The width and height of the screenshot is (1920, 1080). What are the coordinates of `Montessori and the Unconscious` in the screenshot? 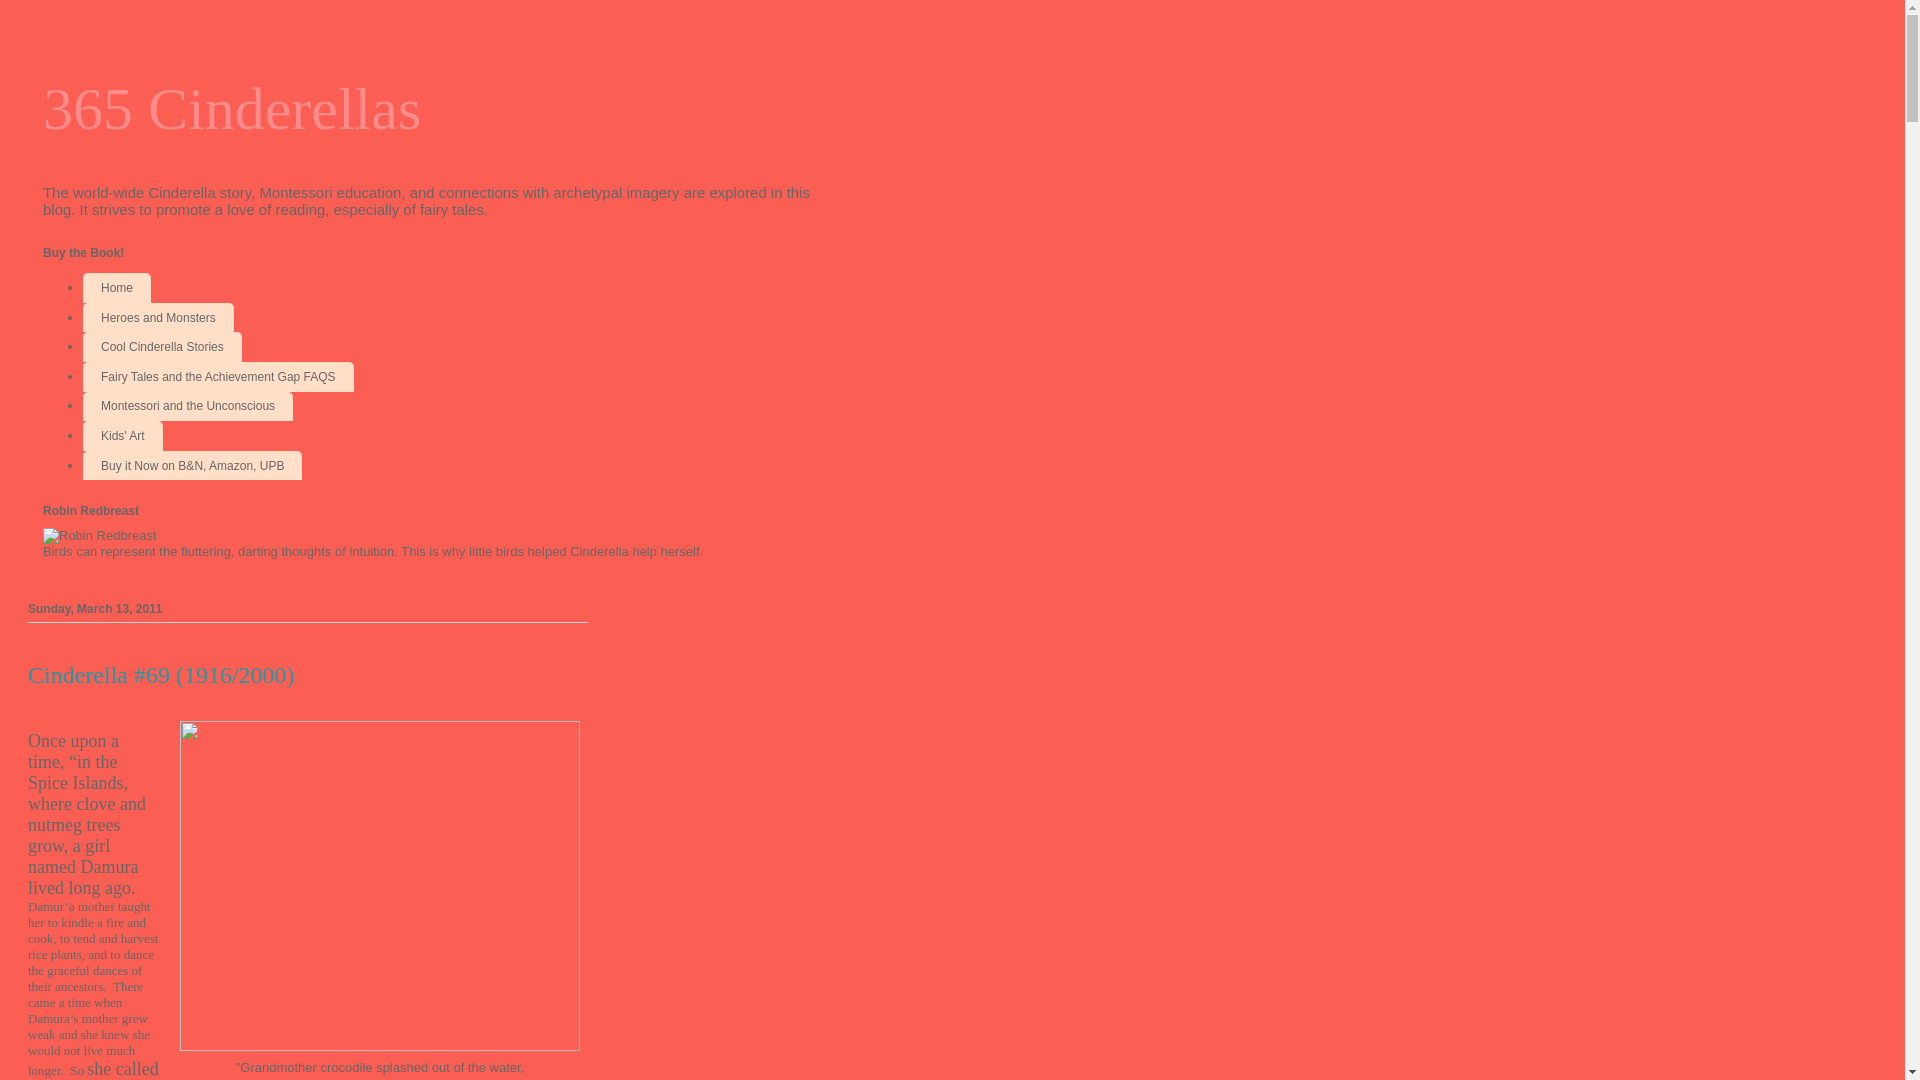 It's located at (188, 407).